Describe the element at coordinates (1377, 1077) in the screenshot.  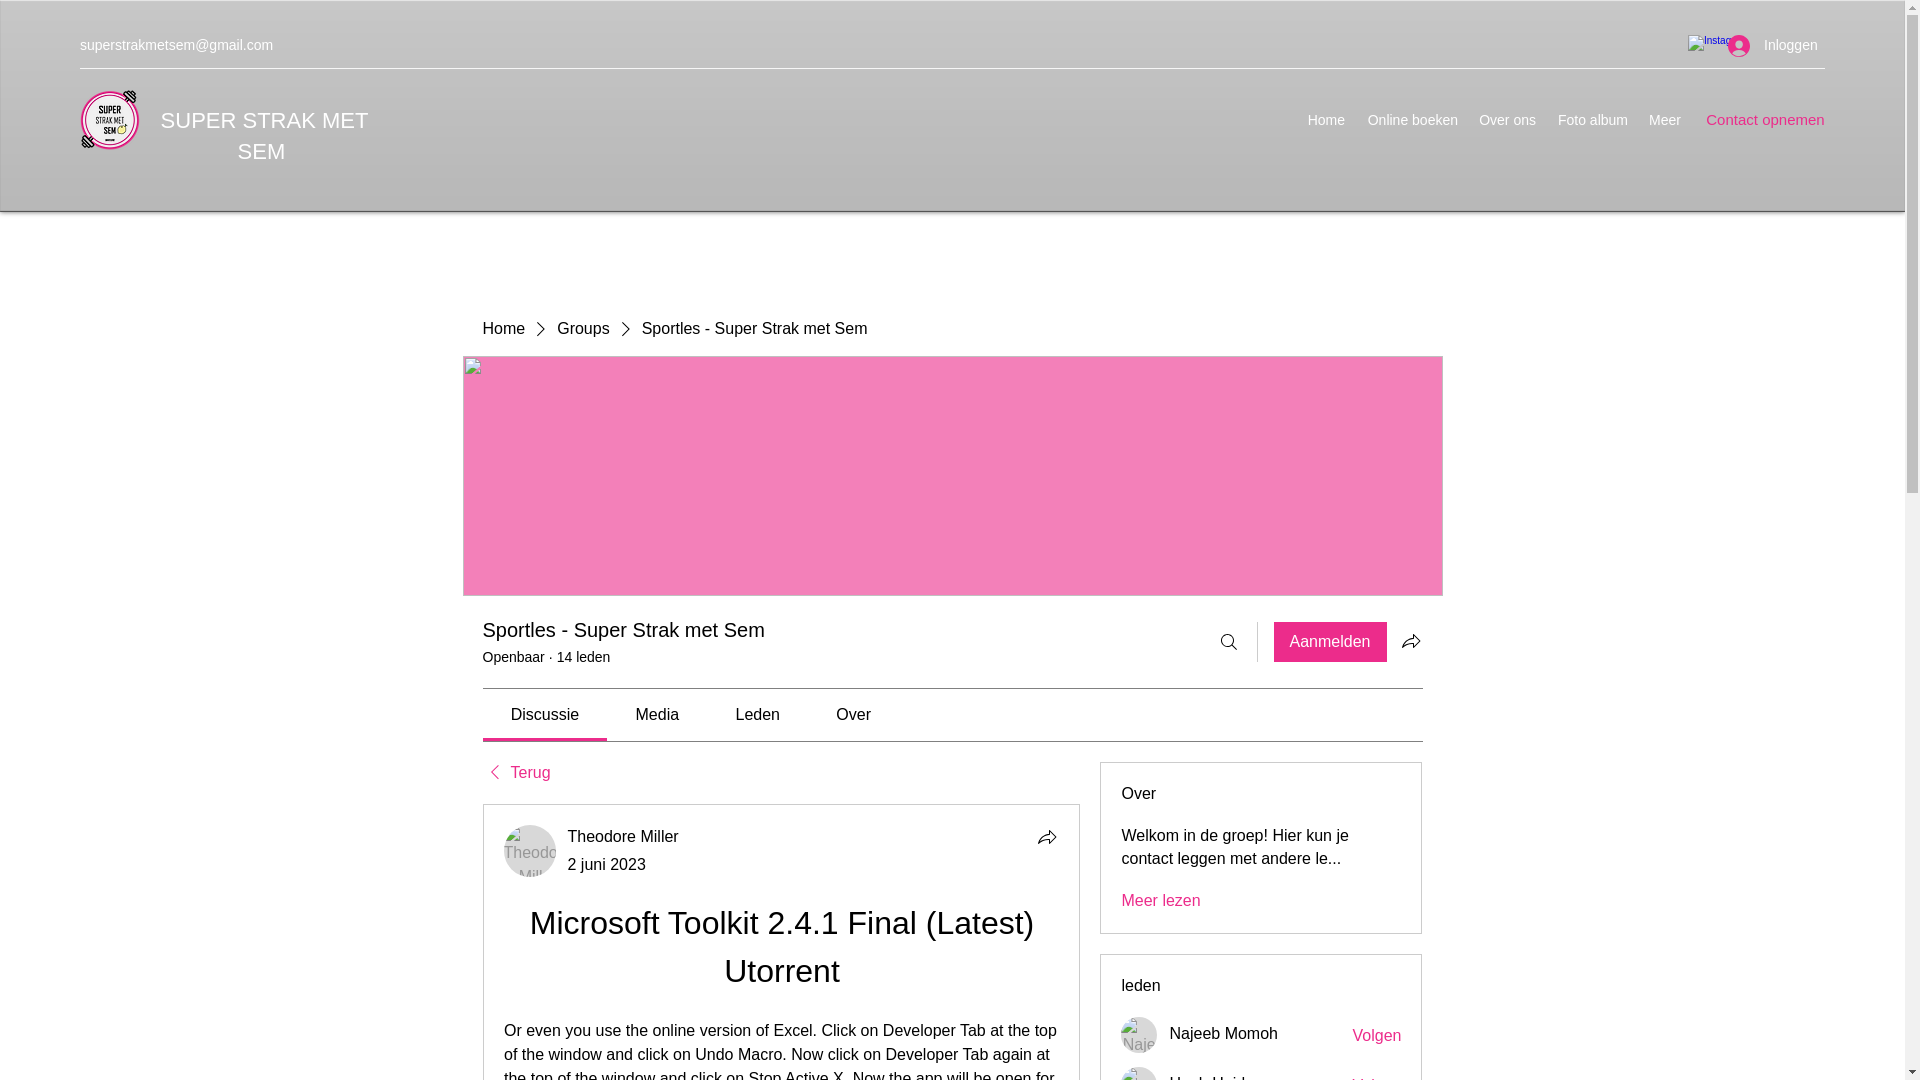
I see `Volgen` at that location.